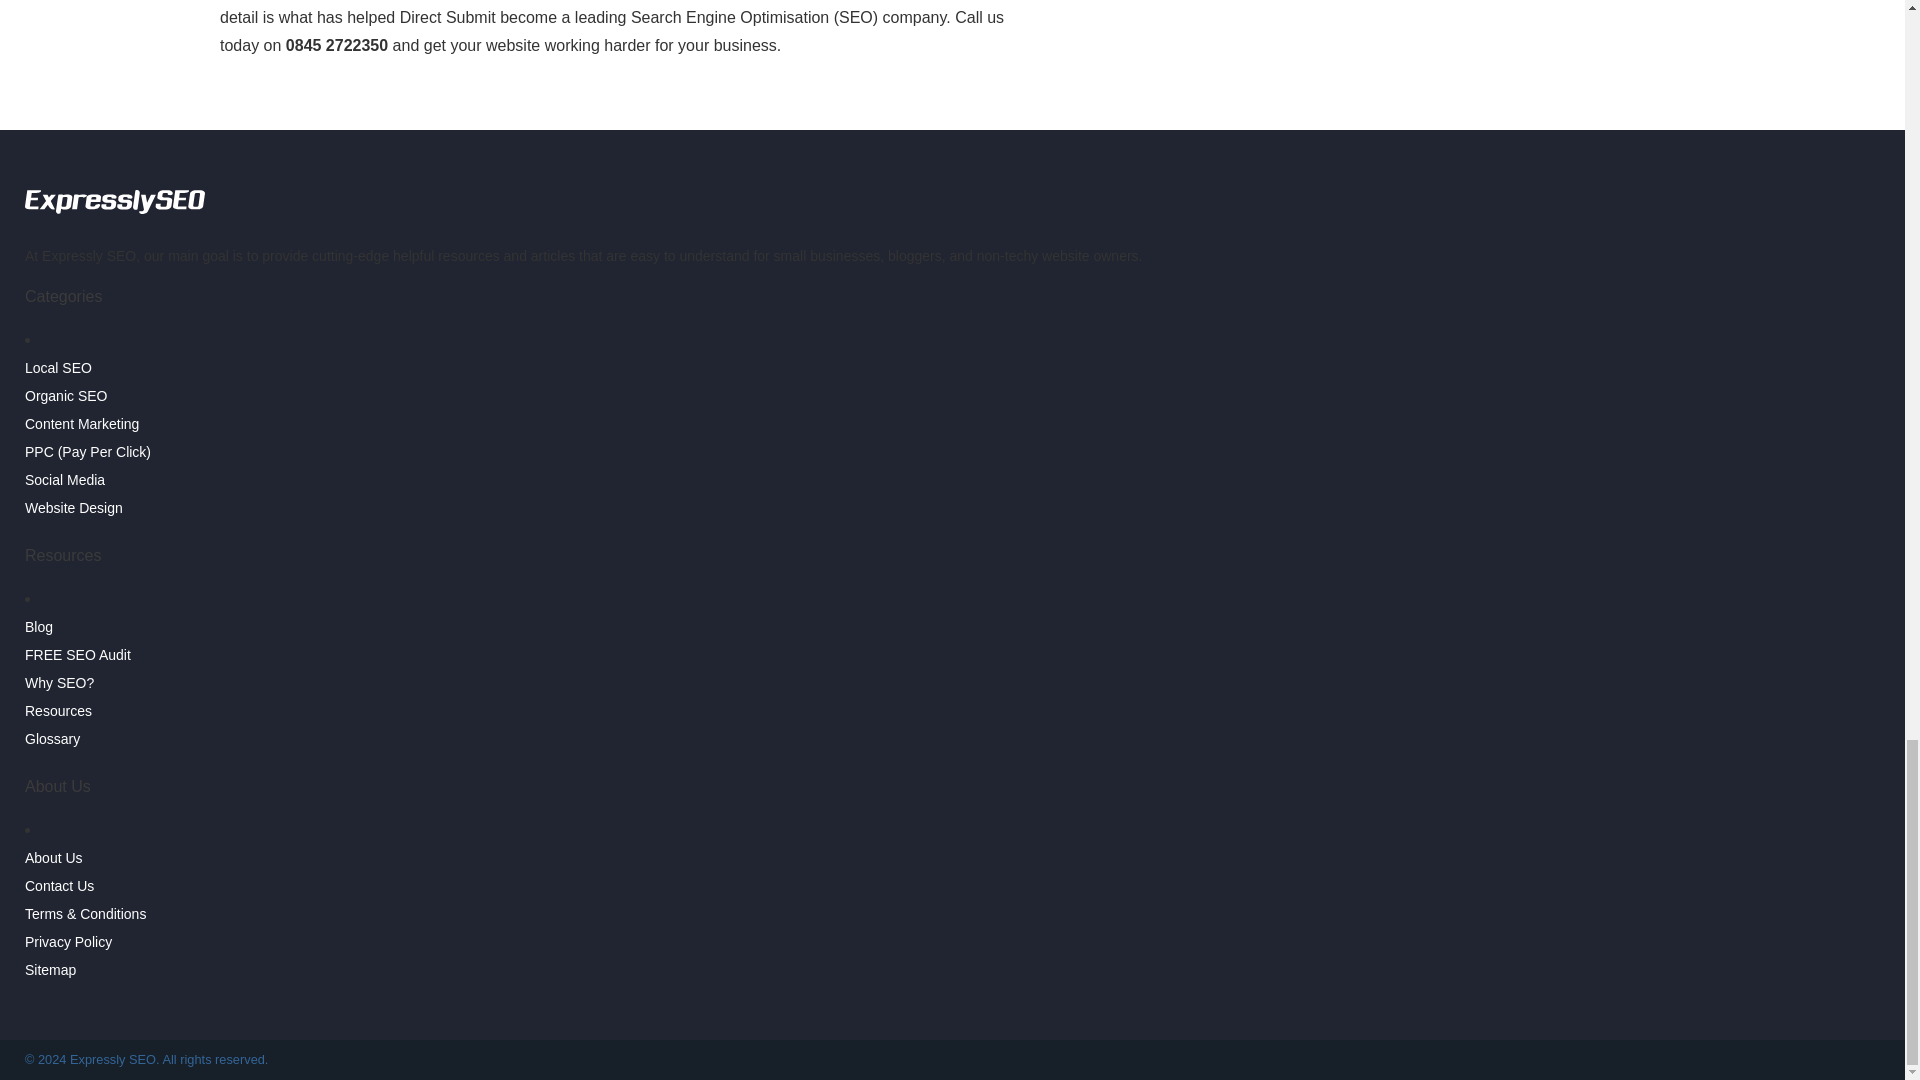 The image size is (1920, 1080). I want to click on Website Design, so click(73, 508).